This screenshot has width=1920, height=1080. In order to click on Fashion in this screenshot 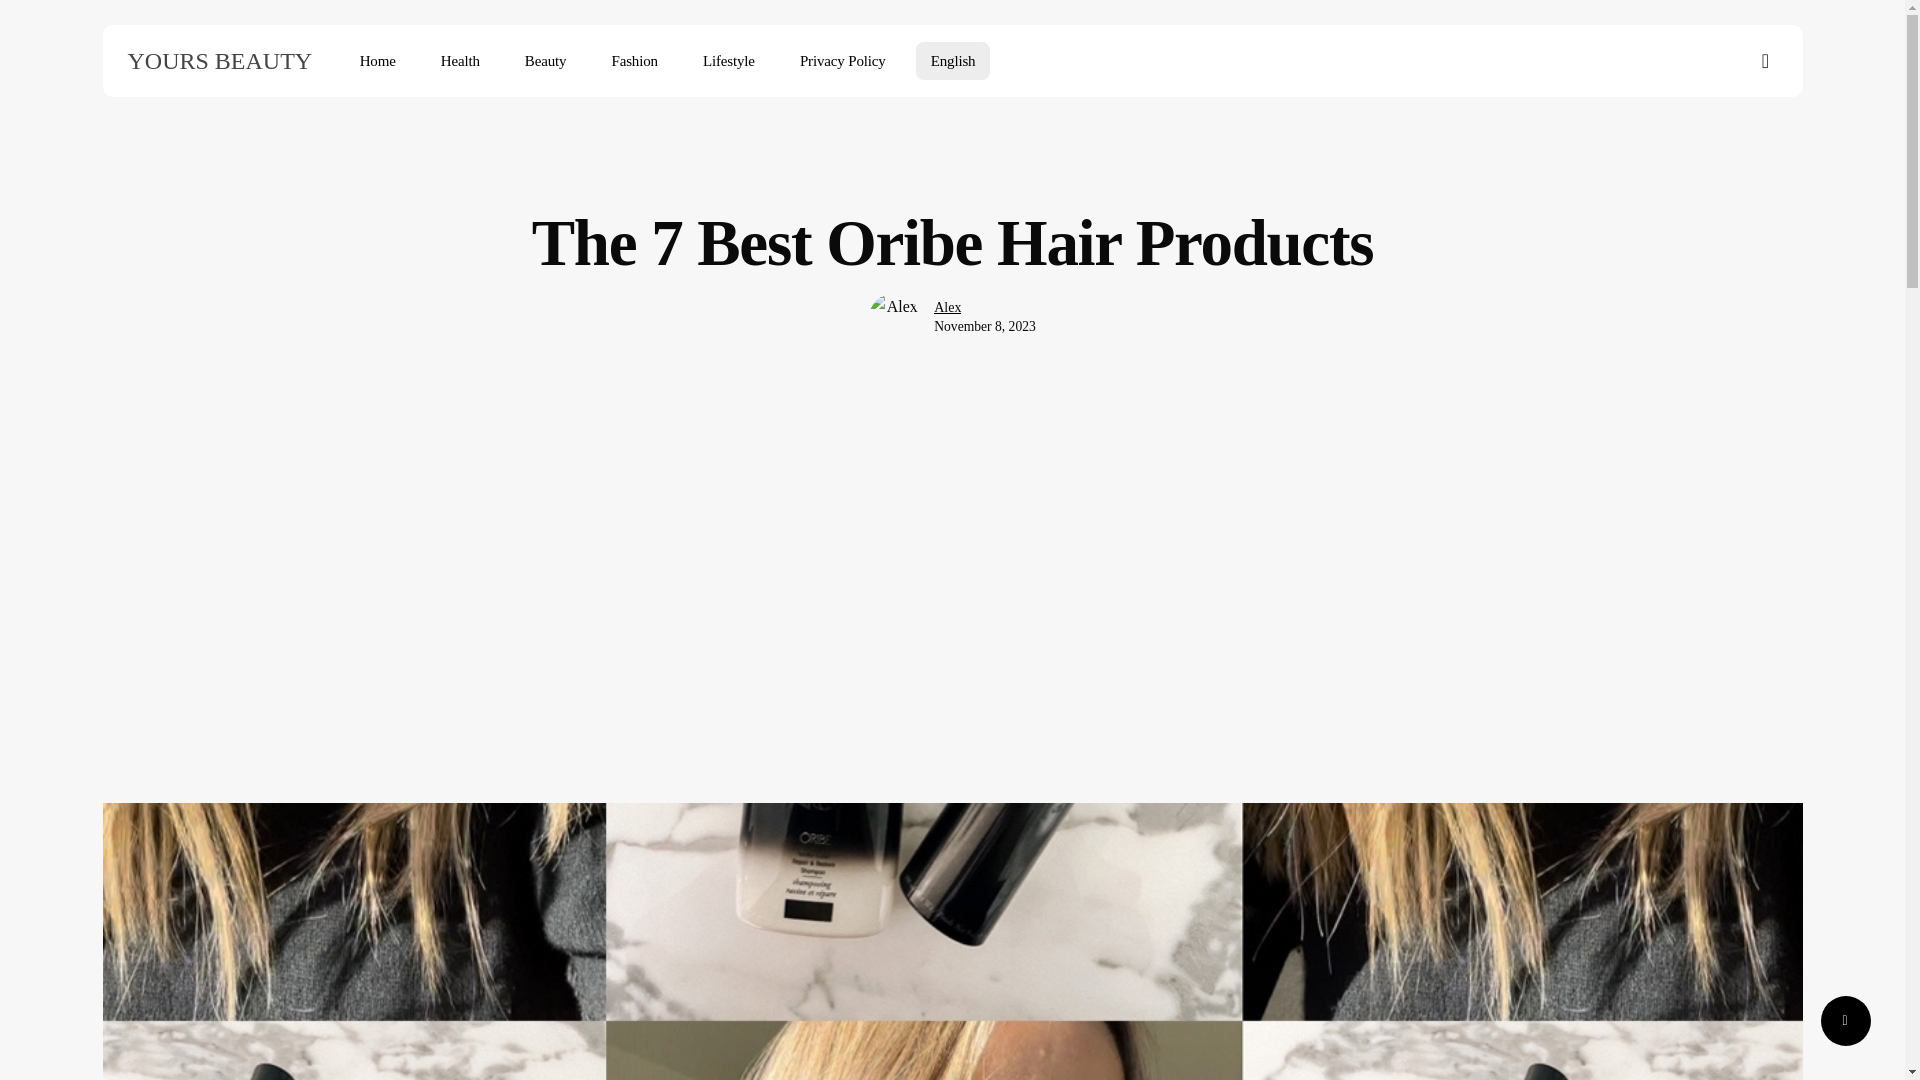, I will do `click(634, 60)`.